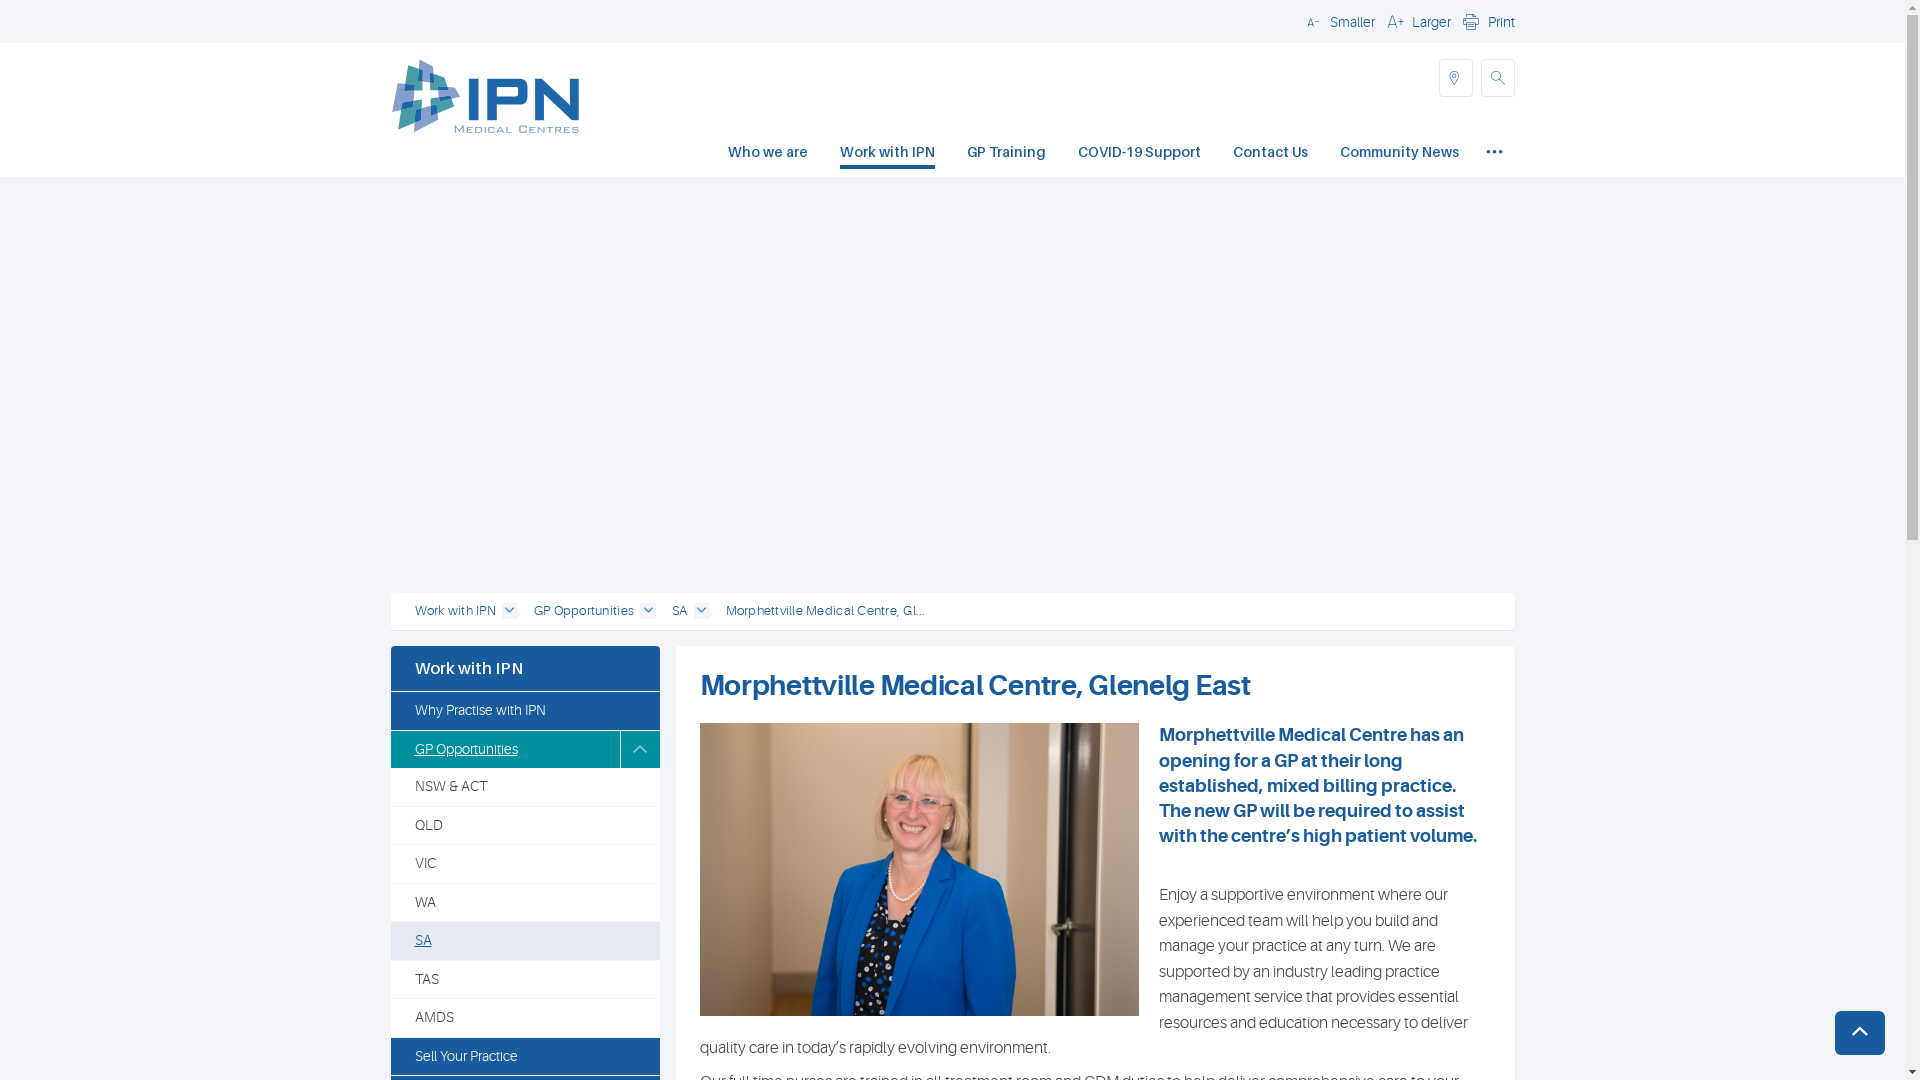 The image size is (1920, 1080). I want to click on Work with IPN, so click(888, 154).